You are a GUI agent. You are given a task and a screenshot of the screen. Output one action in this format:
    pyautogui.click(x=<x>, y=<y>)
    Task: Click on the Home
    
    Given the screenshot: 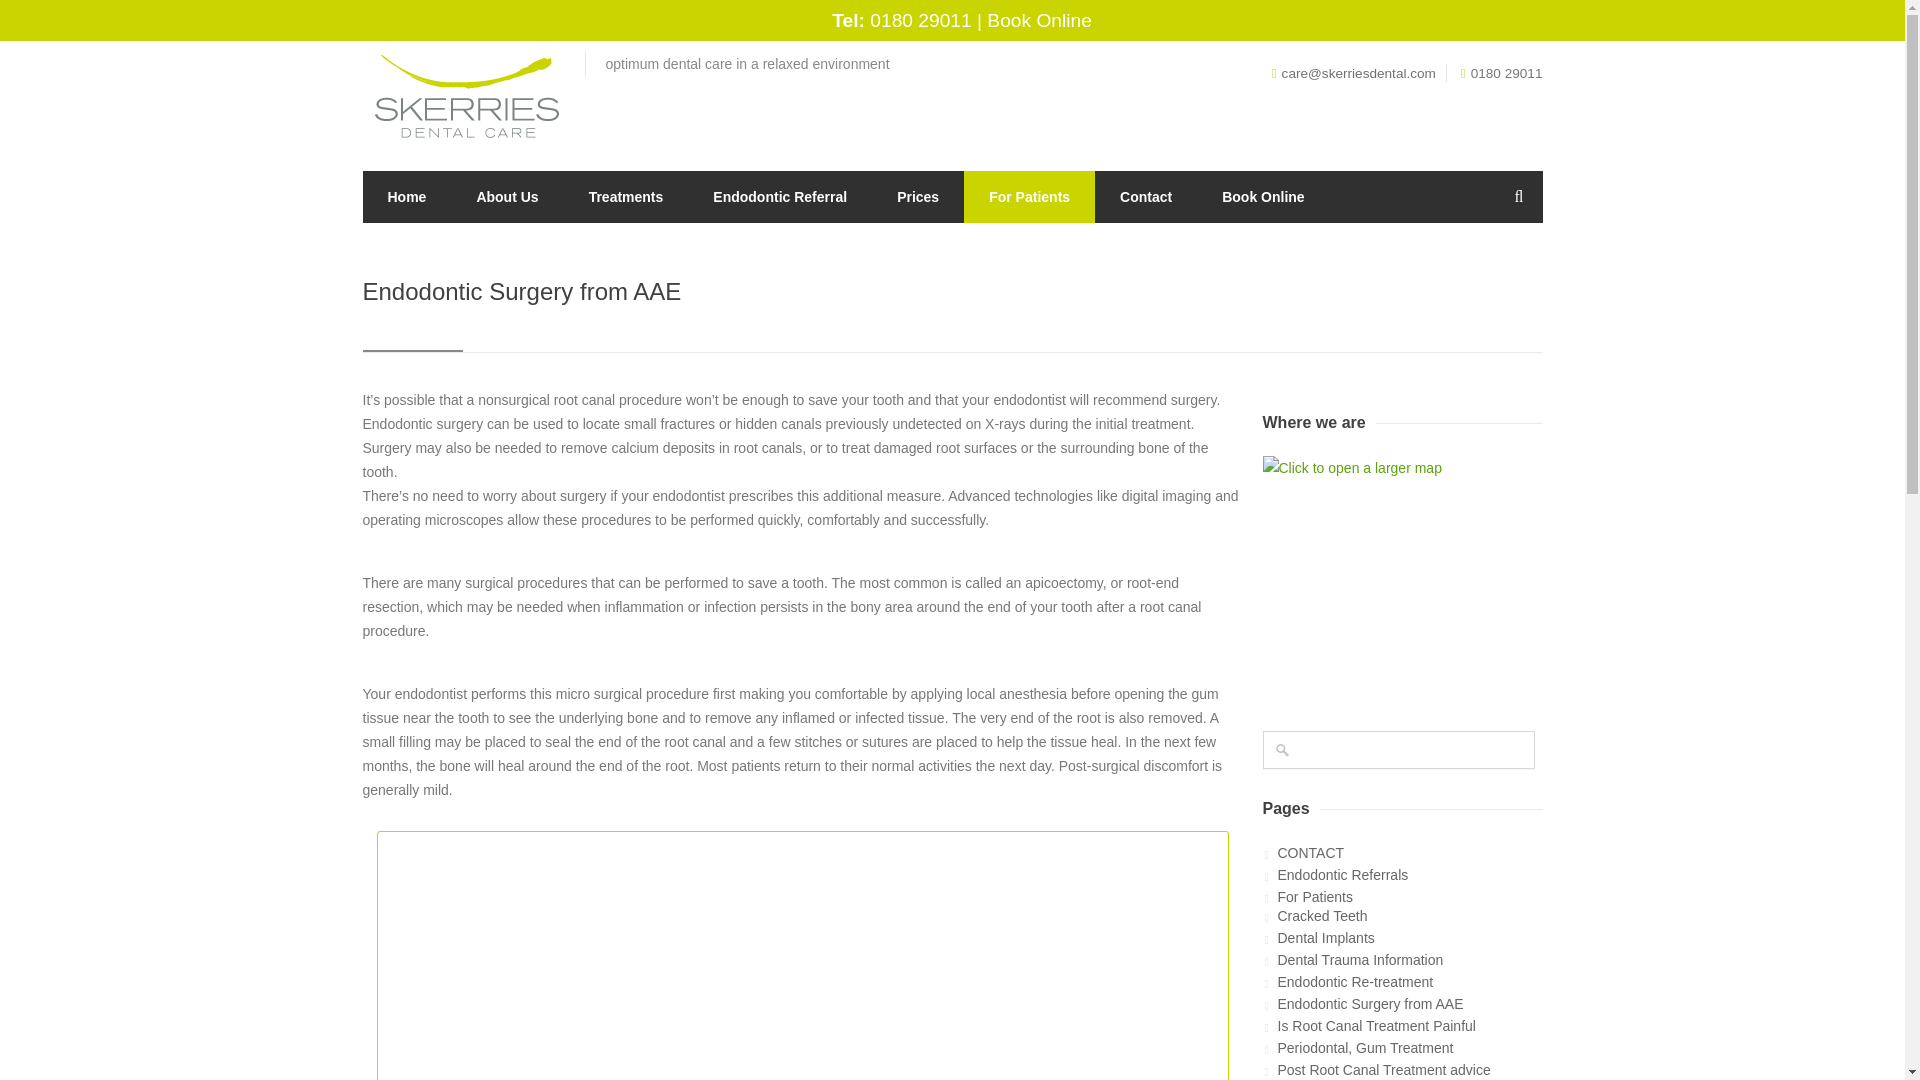 What is the action you would take?
    pyautogui.click(x=406, y=196)
    